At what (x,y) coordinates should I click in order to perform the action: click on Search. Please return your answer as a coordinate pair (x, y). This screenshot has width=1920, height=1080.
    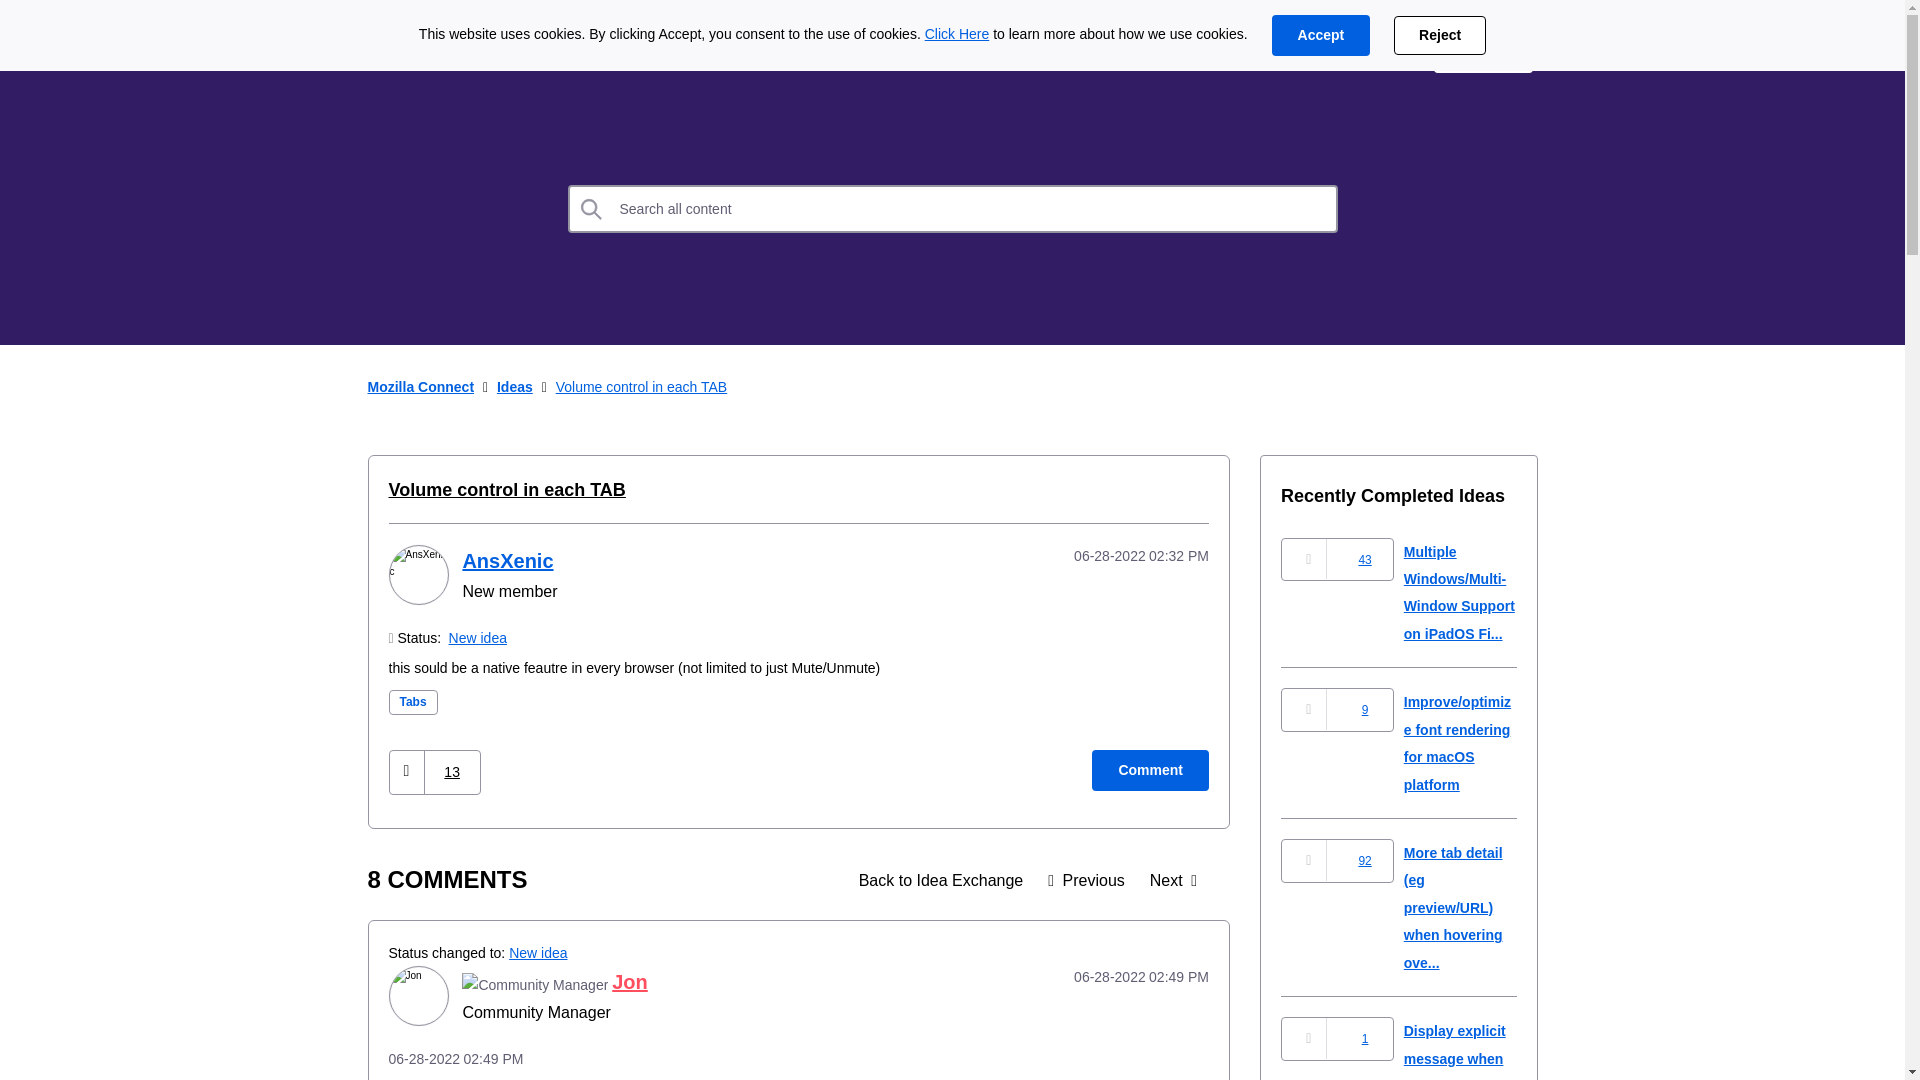
    Looking at the image, I should click on (592, 208).